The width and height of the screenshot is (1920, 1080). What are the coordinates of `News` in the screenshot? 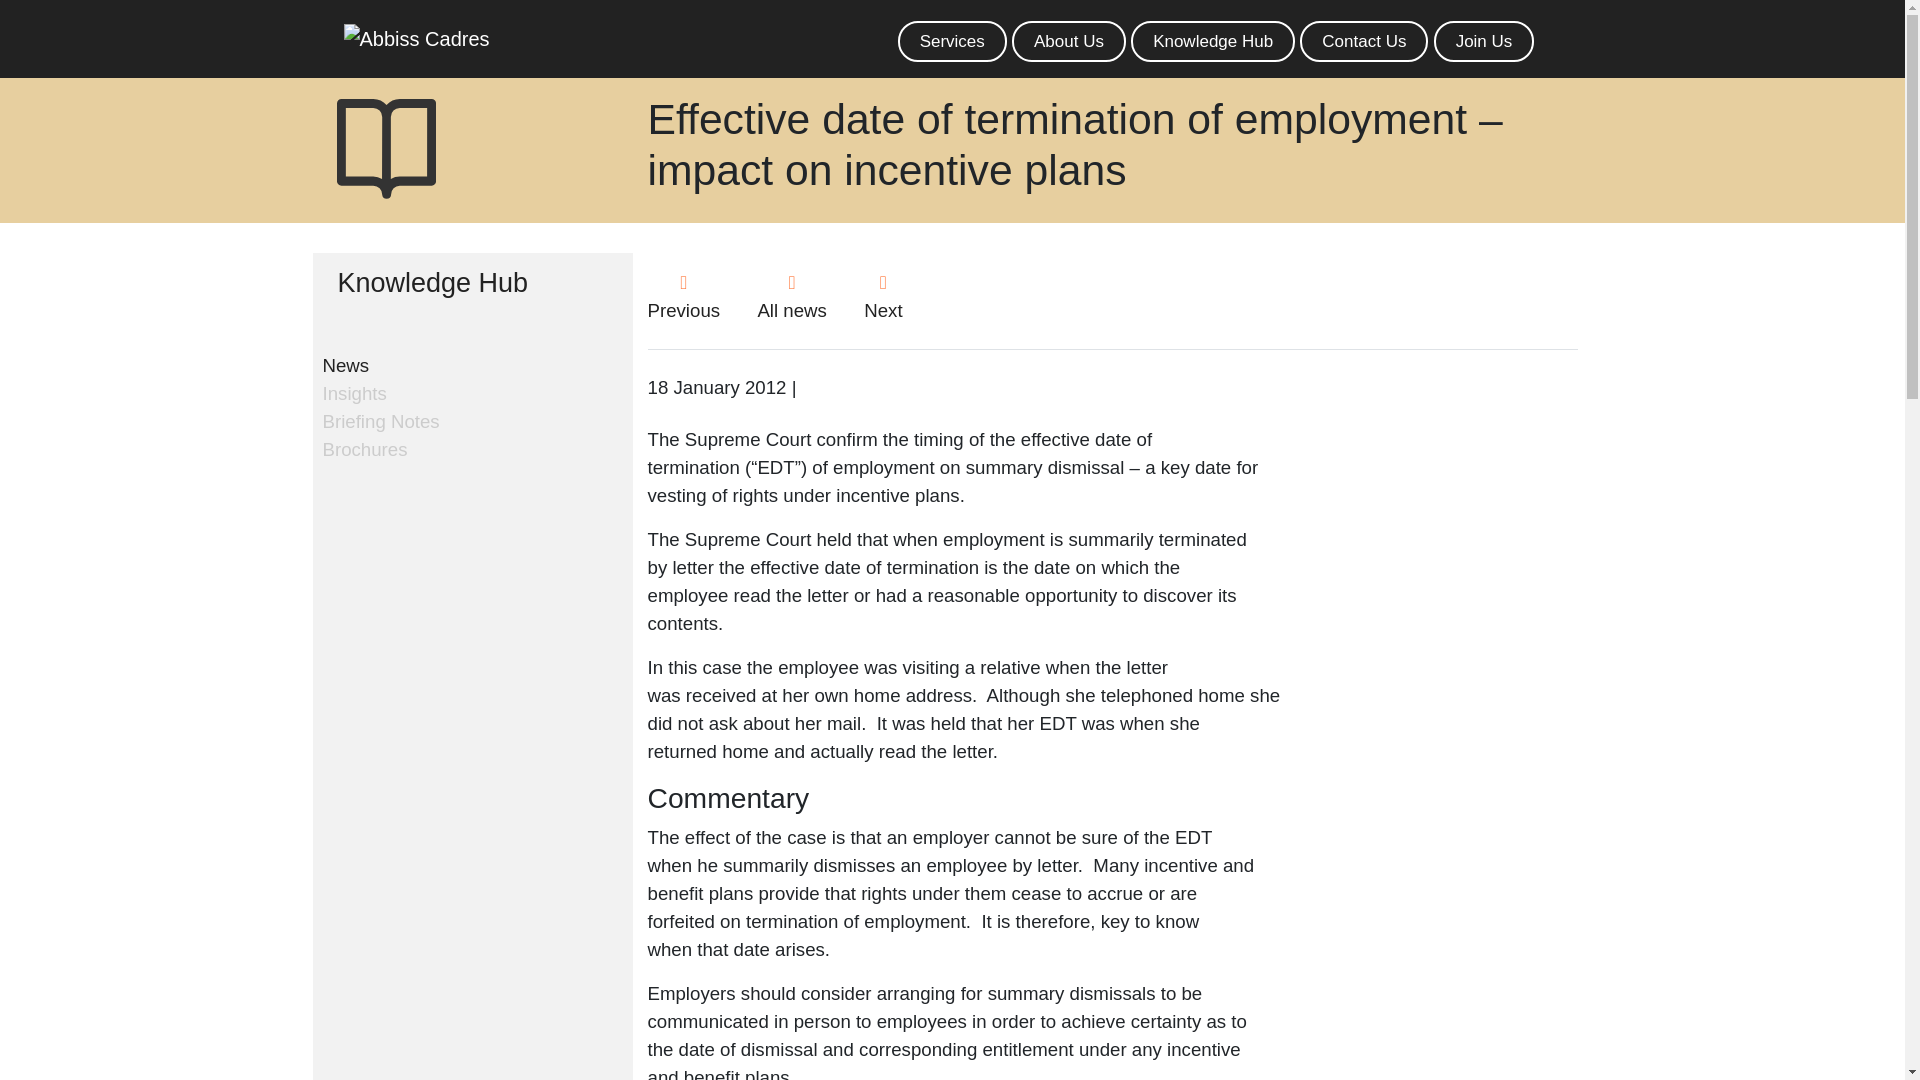 It's located at (345, 364).